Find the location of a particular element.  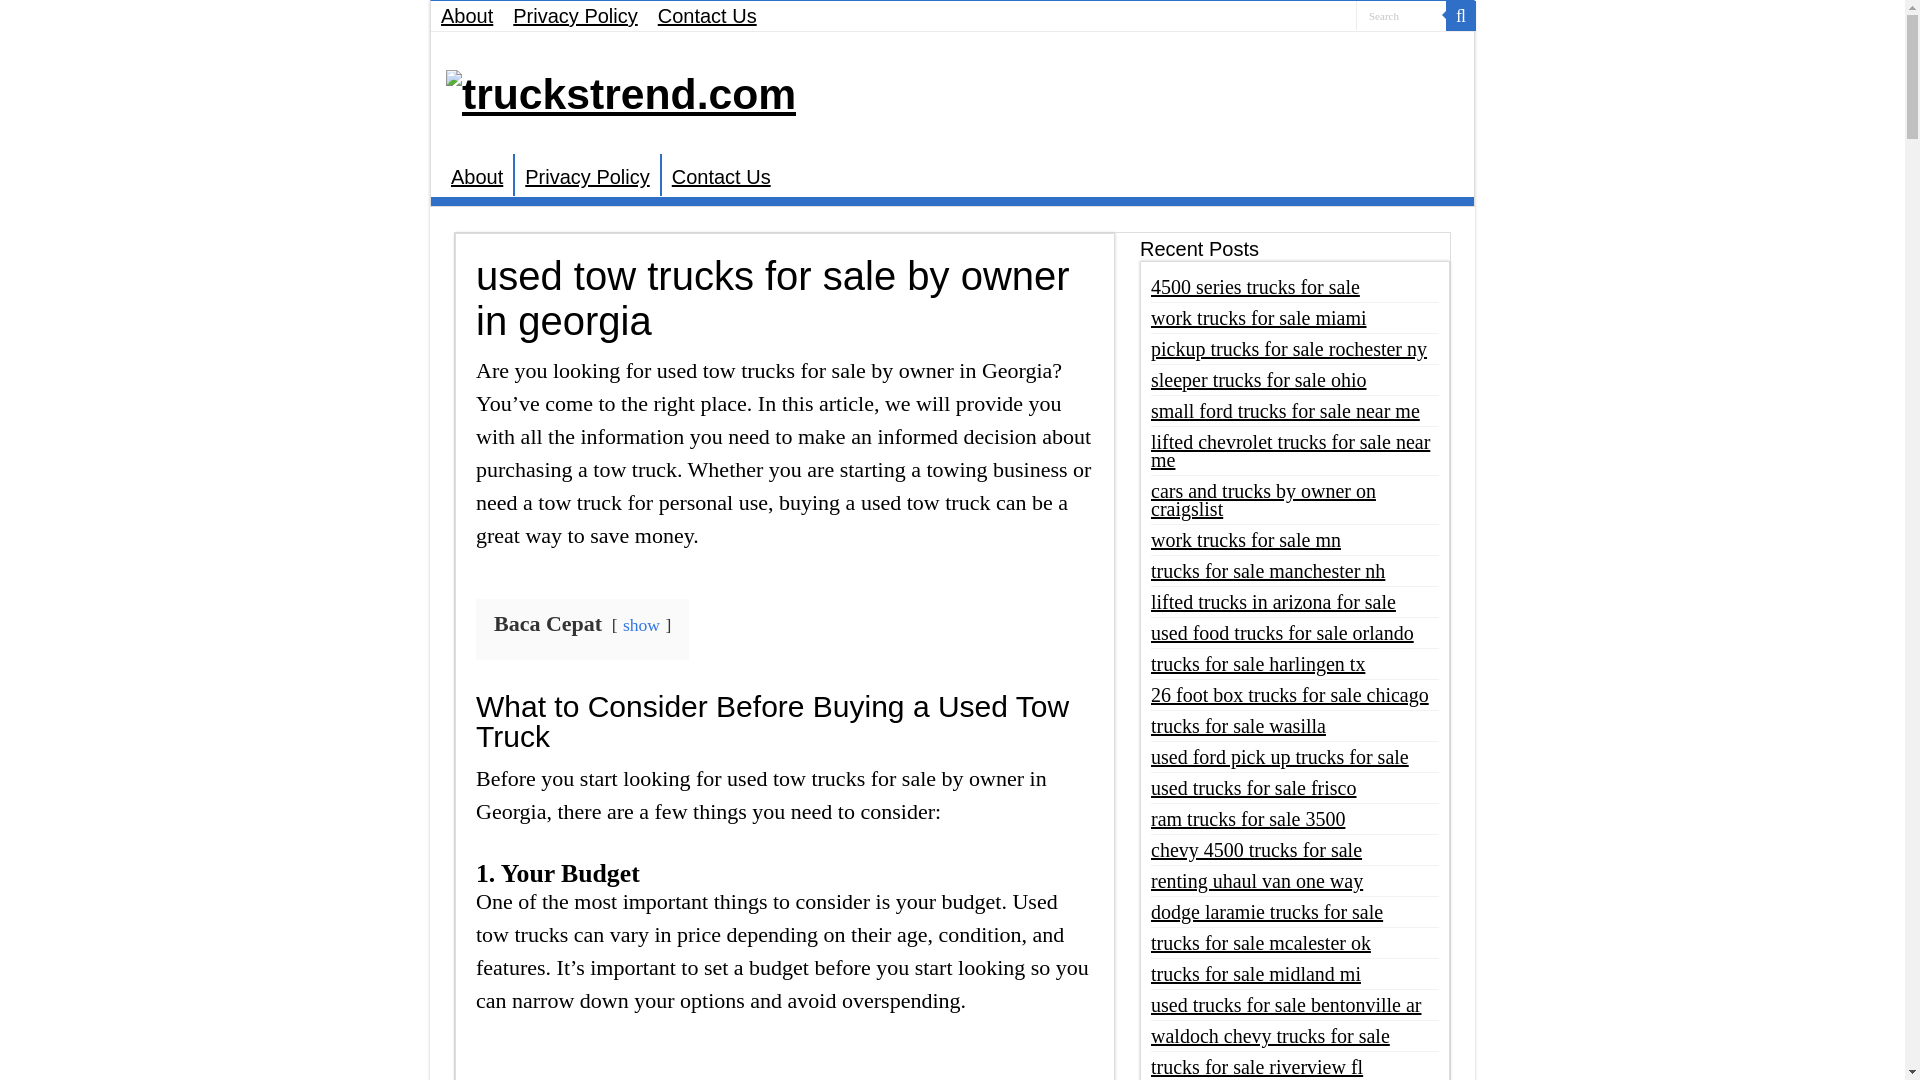

Contact Us is located at coordinates (707, 16).